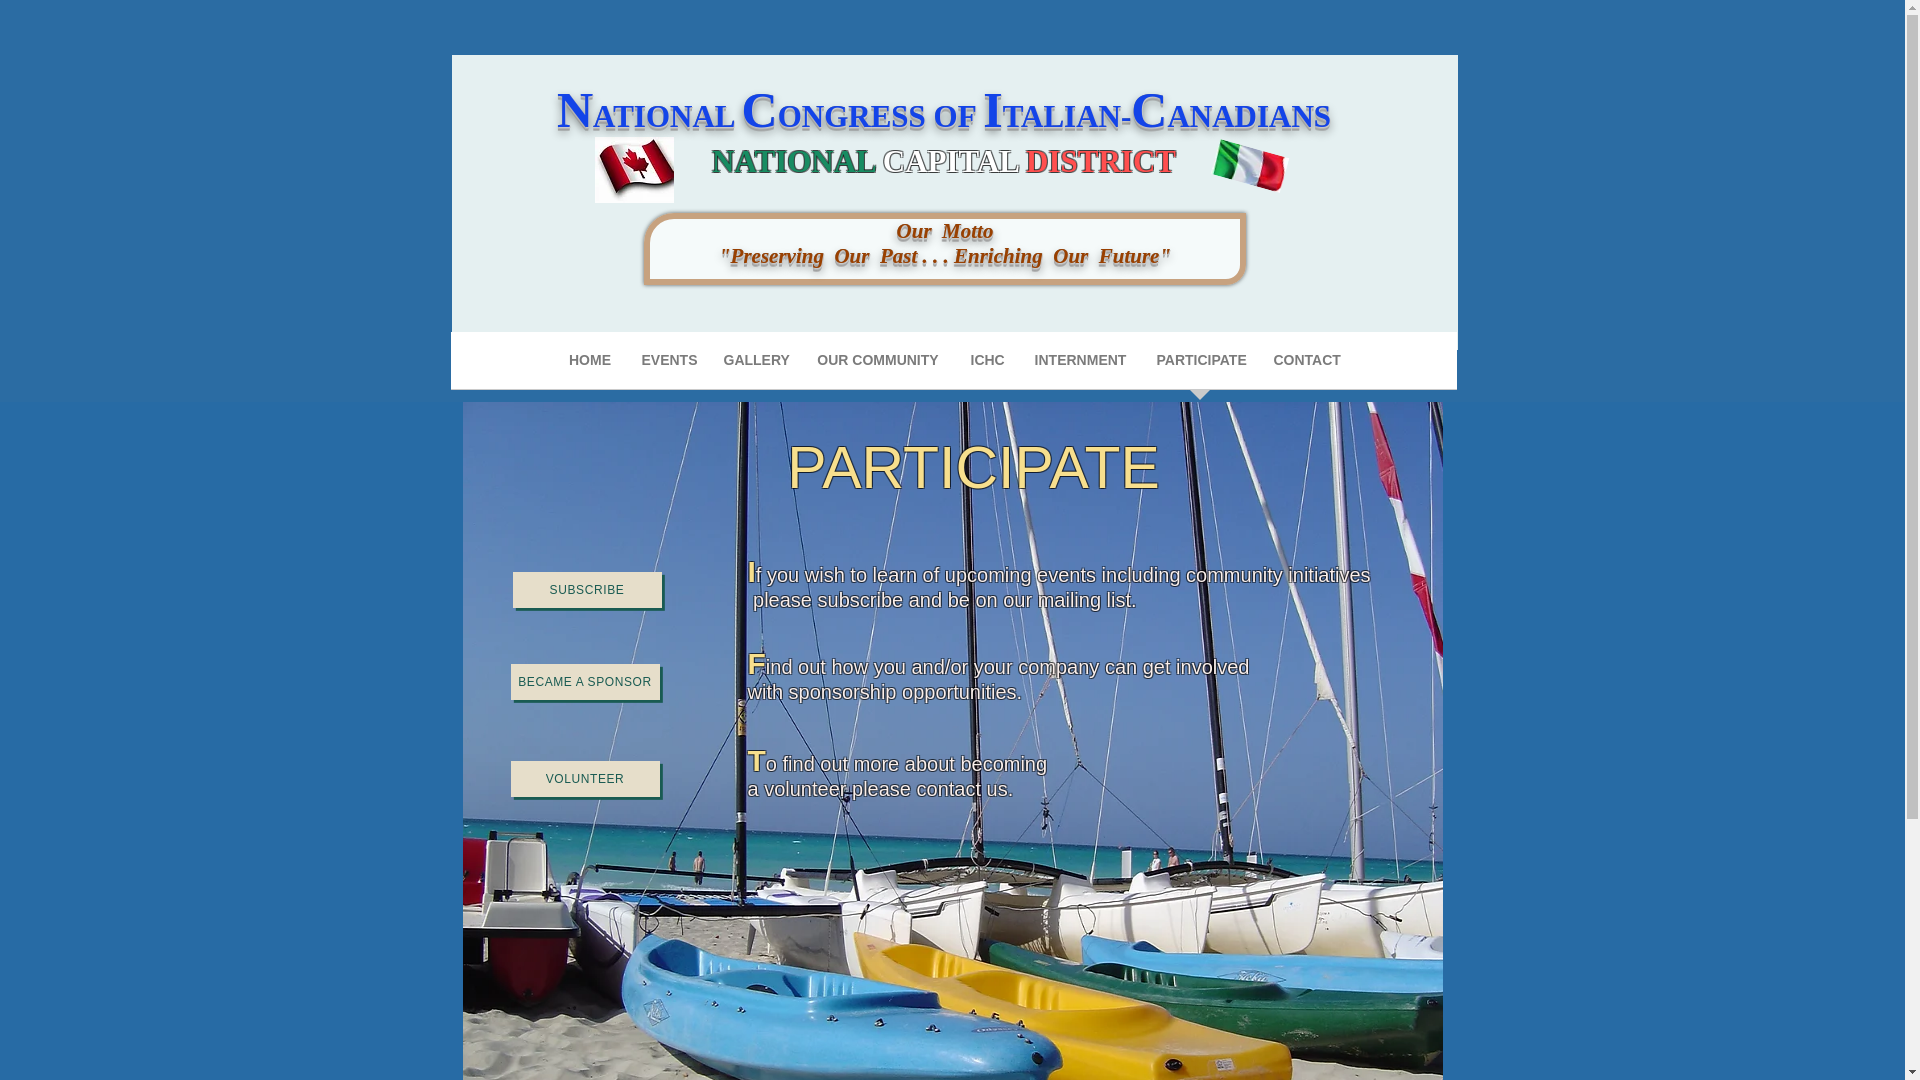 This screenshot has height=1080, width=1920. I want to click on OUR COMMUNITY, so click(877, 366).